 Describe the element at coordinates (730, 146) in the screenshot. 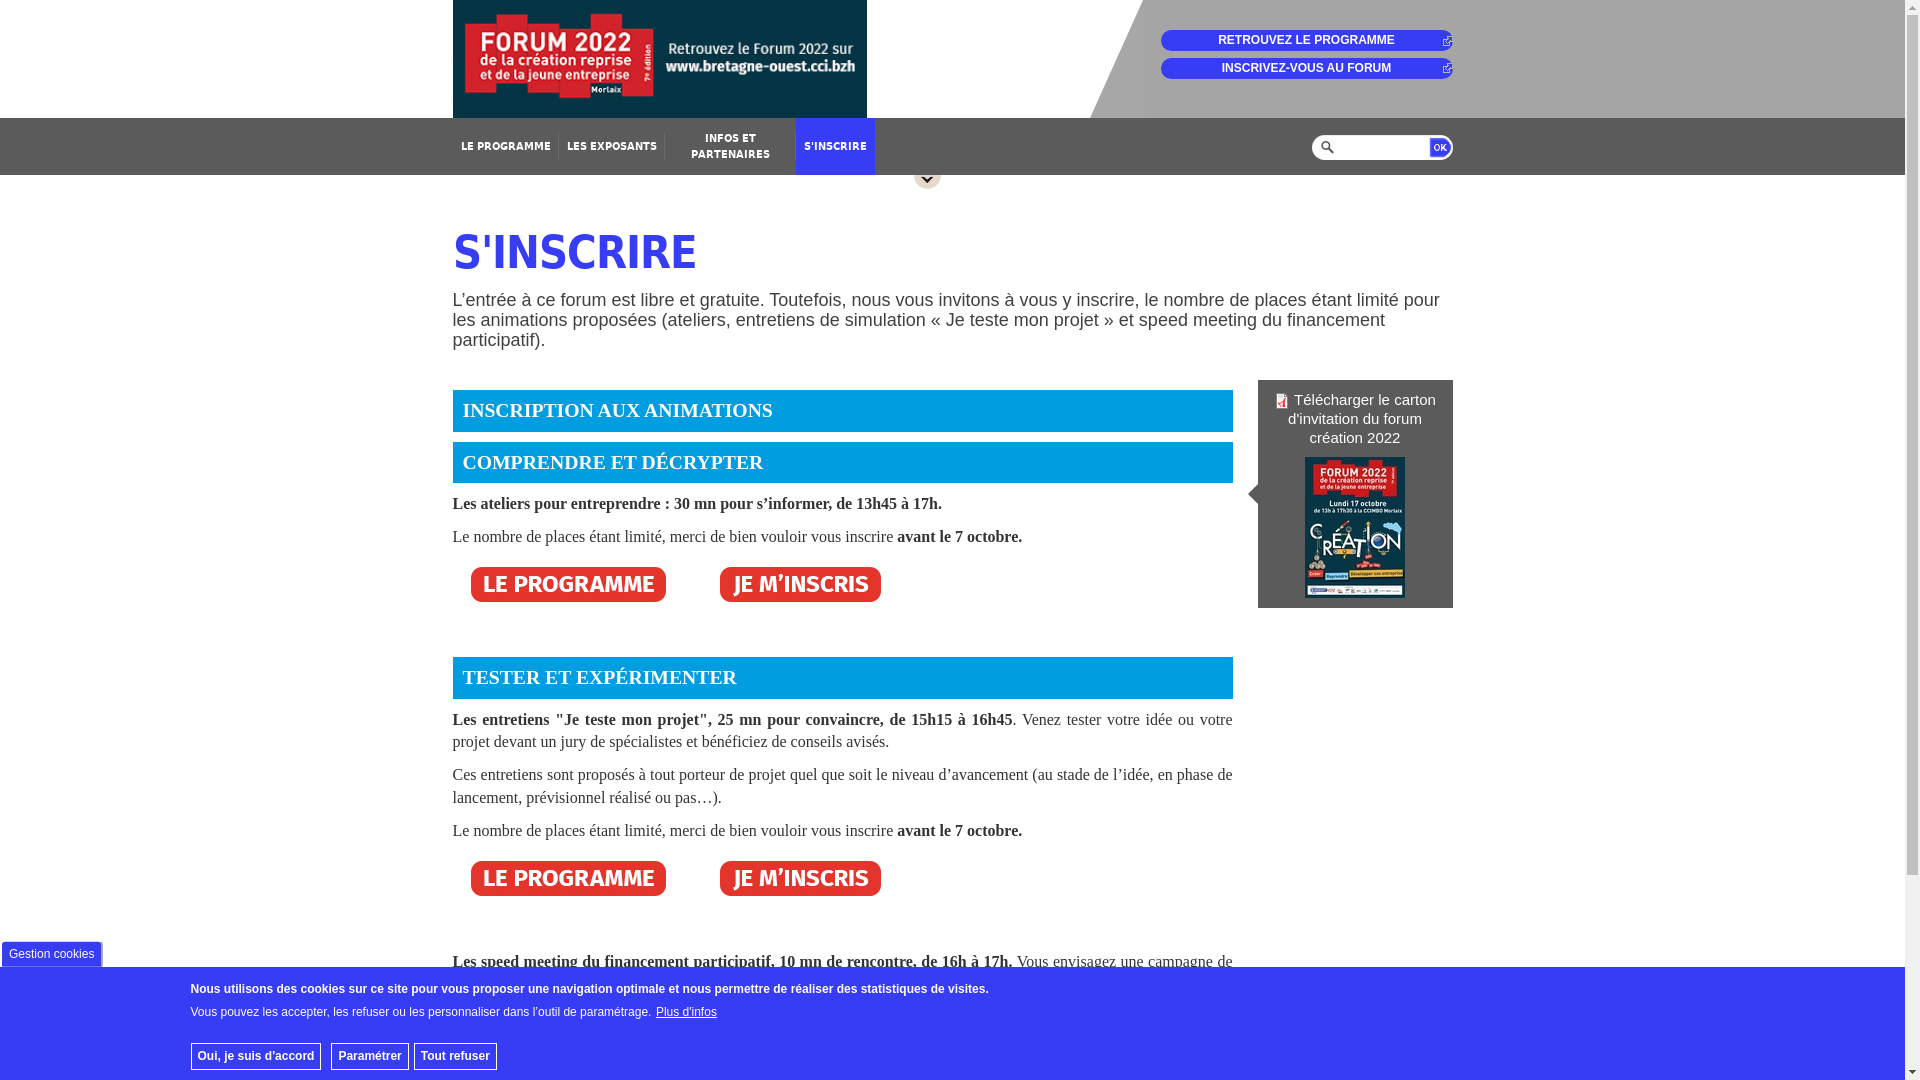

I see `INFOS ET PARTENAIRES` at that location.